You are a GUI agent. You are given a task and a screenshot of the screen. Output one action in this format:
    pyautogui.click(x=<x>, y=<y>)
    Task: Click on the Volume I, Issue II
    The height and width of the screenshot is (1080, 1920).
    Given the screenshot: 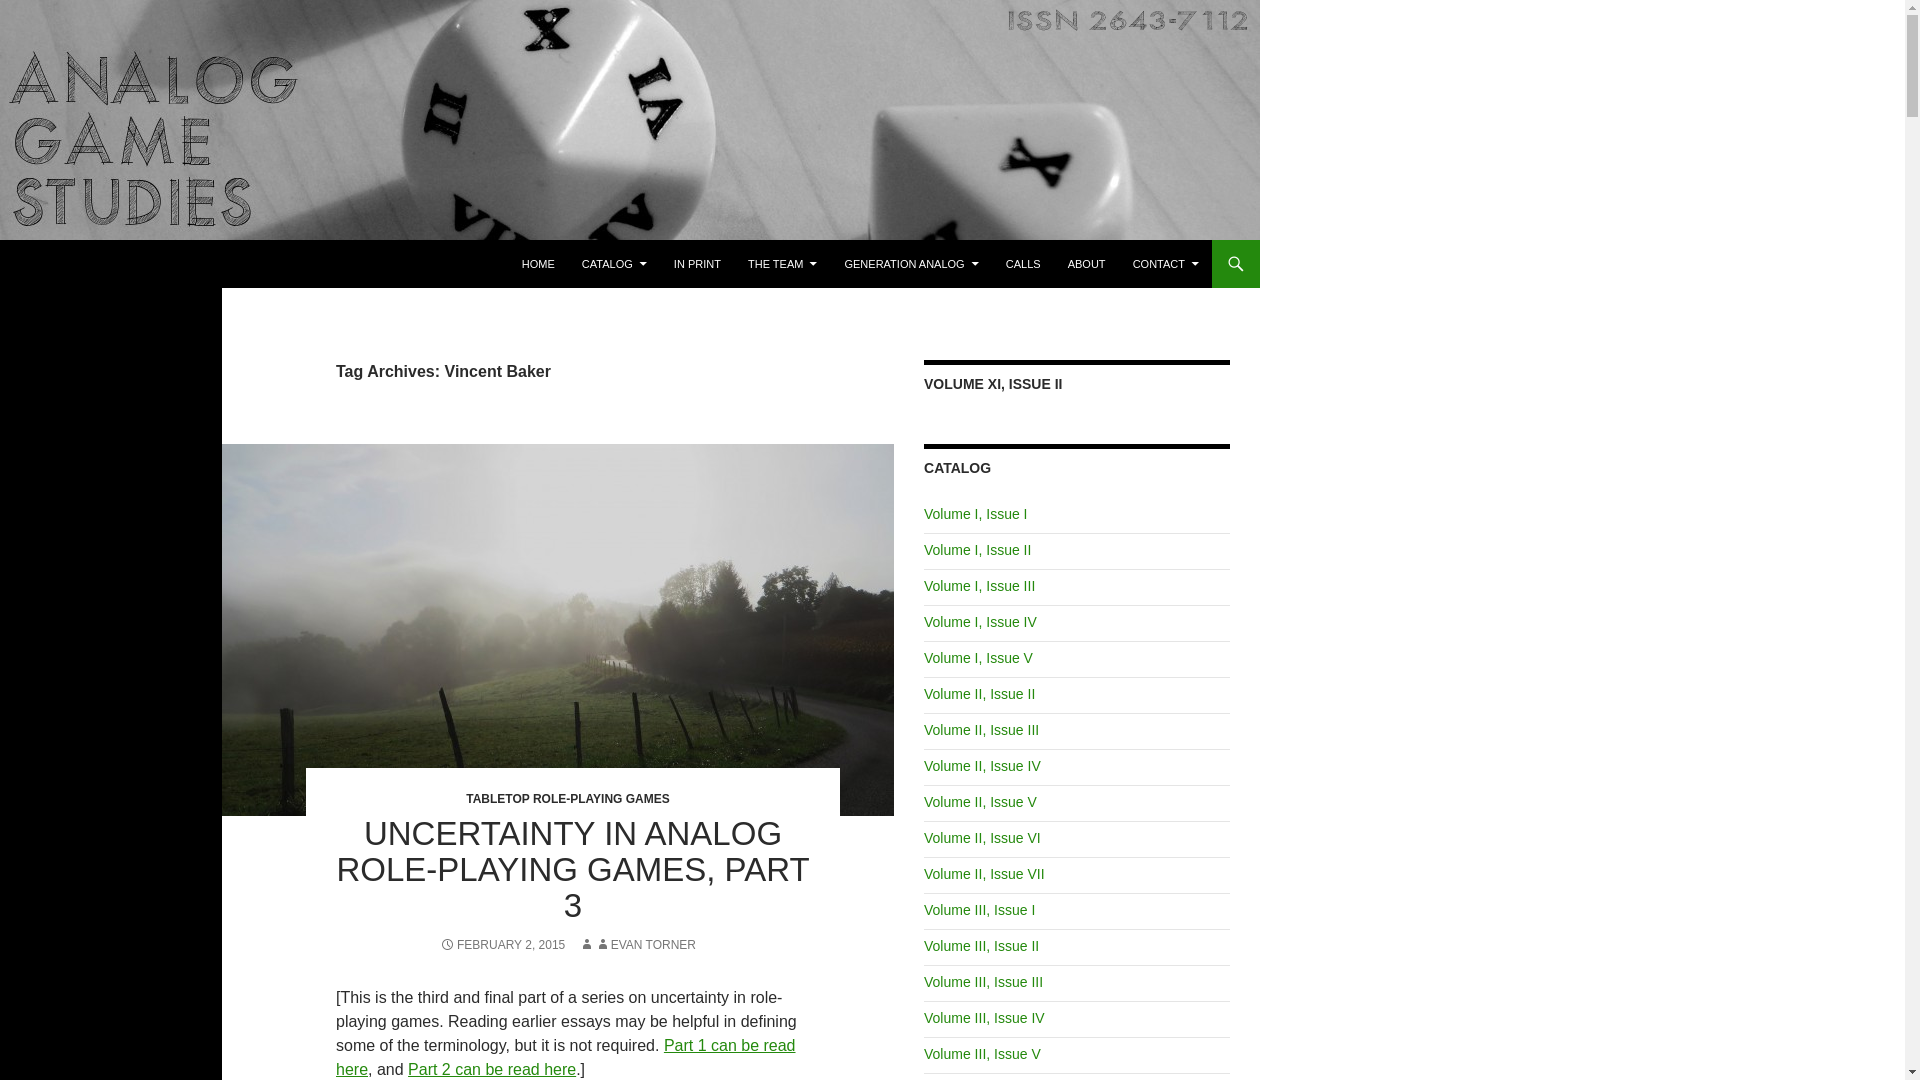 What is the action you would take?
    pyautogui.click(x=977, y=550)
    